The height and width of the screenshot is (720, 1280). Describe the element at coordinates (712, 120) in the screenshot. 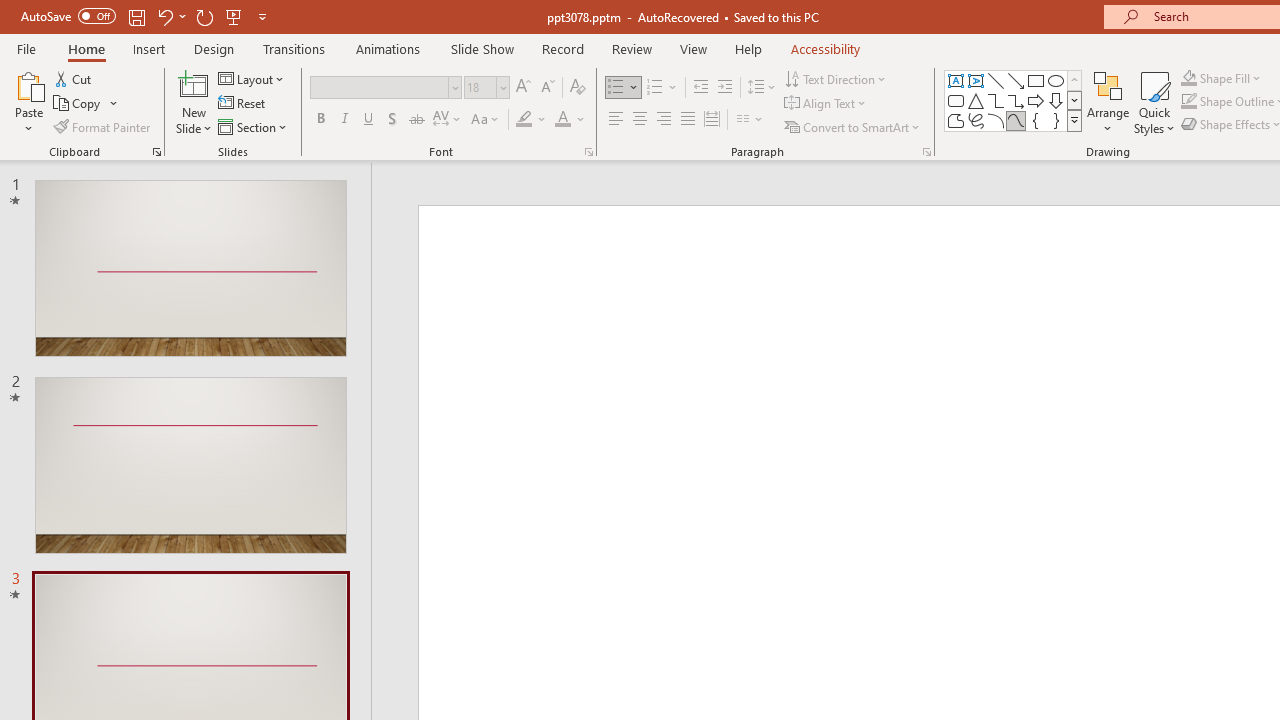

I see `Distributed` at that location.